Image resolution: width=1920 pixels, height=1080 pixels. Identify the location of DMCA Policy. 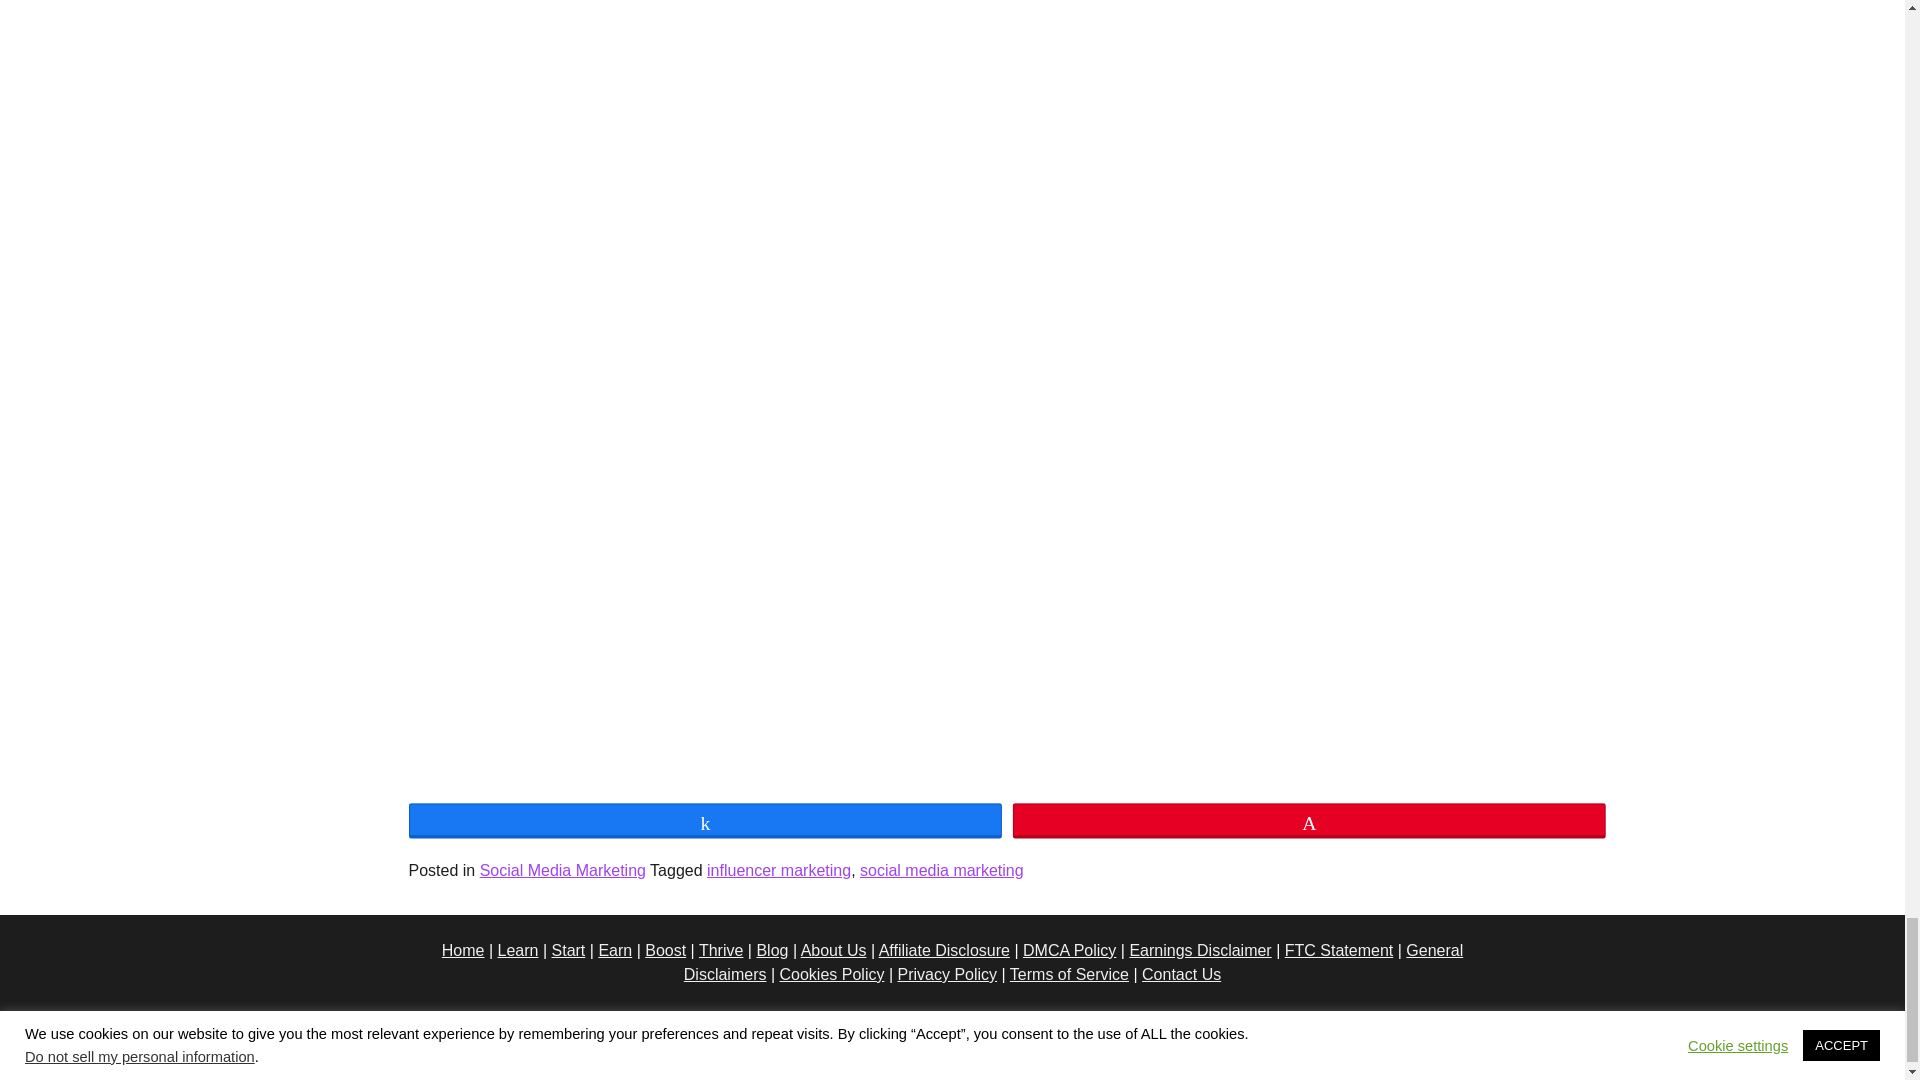
(1069, 950).